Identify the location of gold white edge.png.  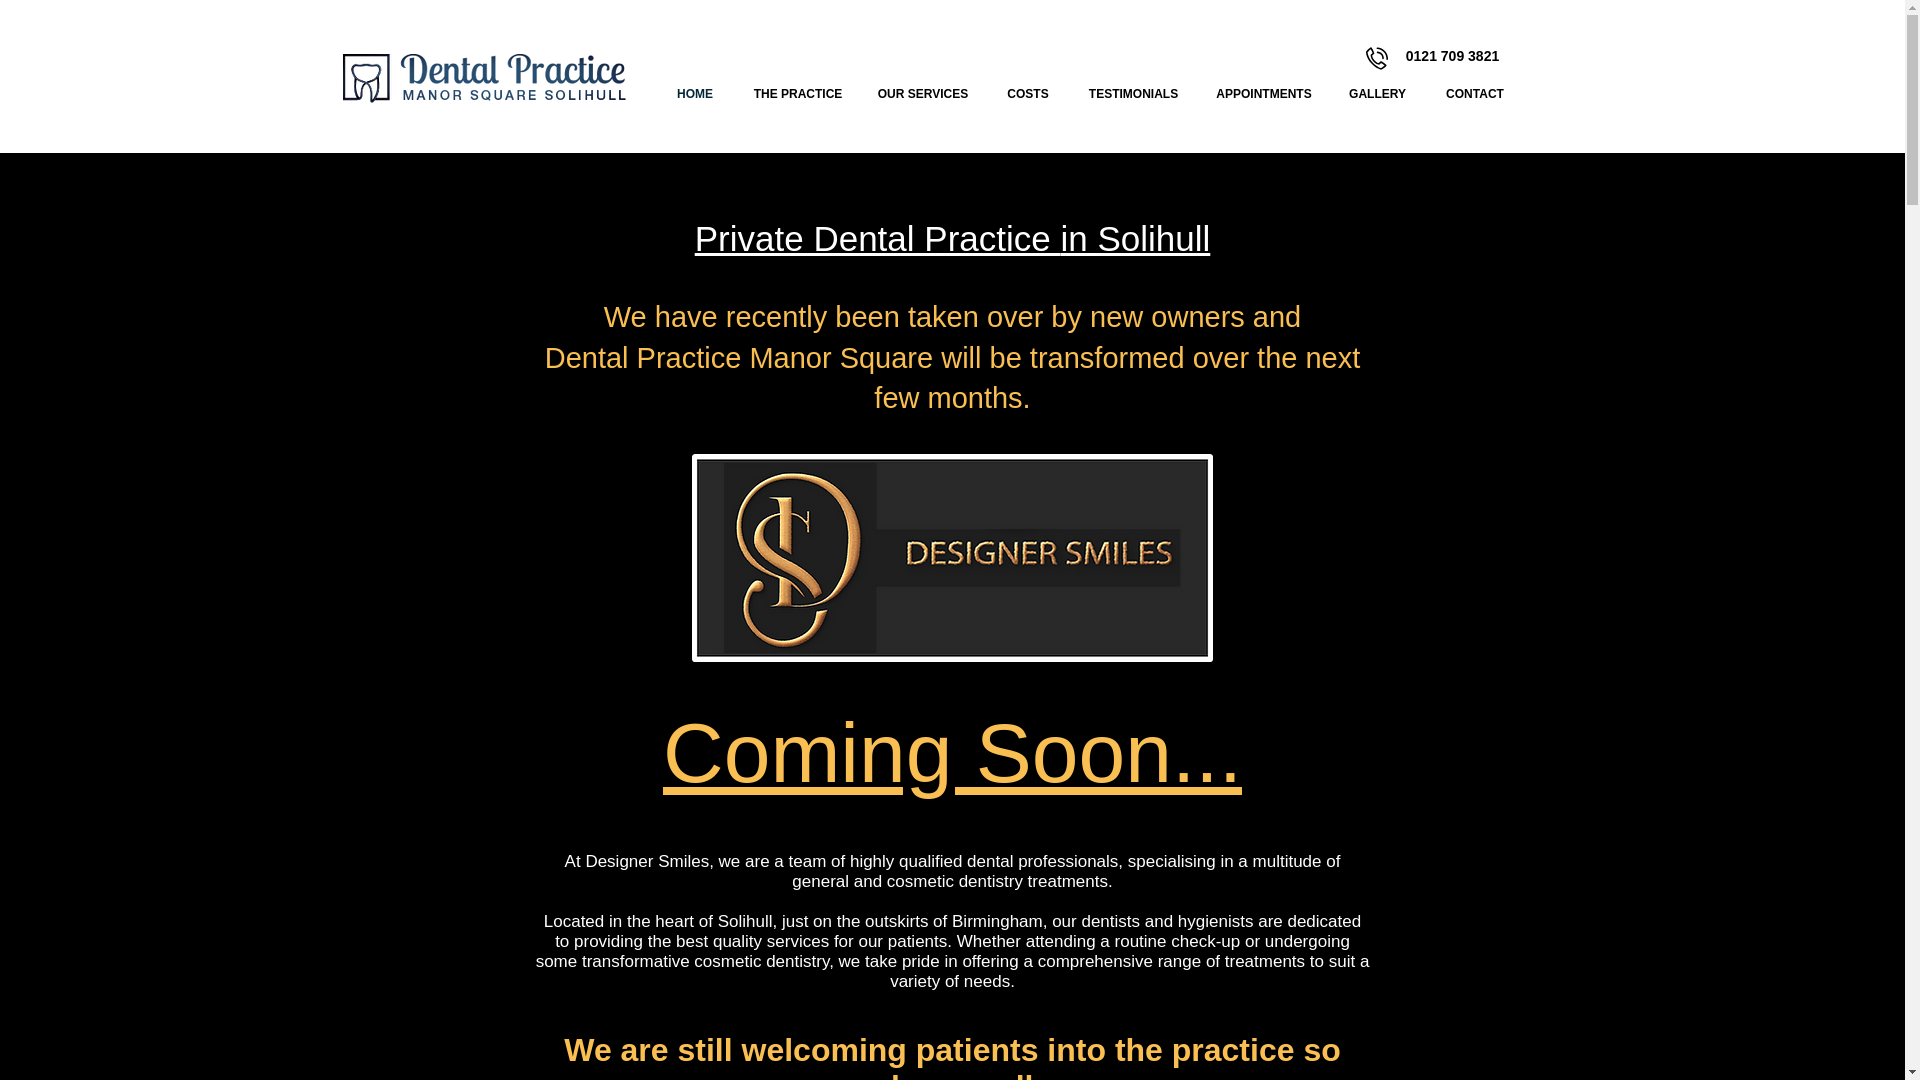
(952, 558).